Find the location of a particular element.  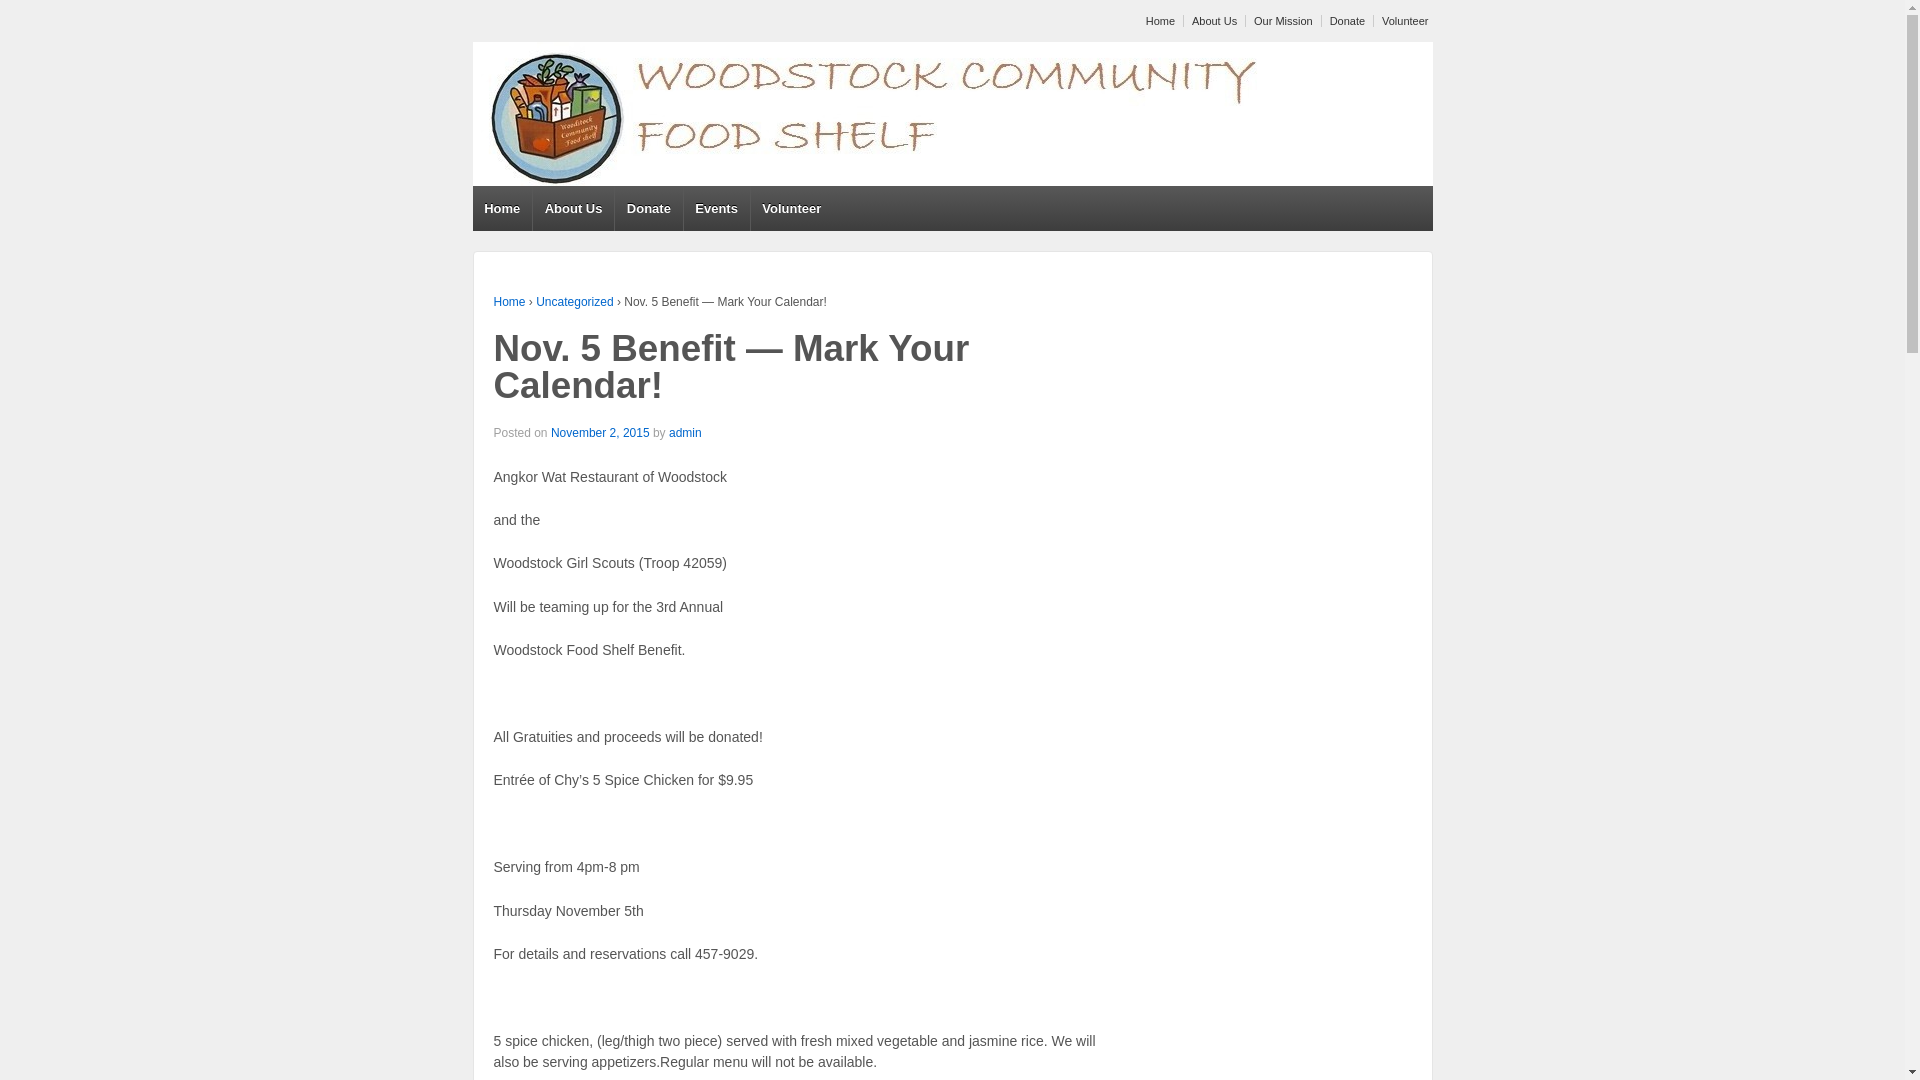

Home is located at coordinates (502, 208).